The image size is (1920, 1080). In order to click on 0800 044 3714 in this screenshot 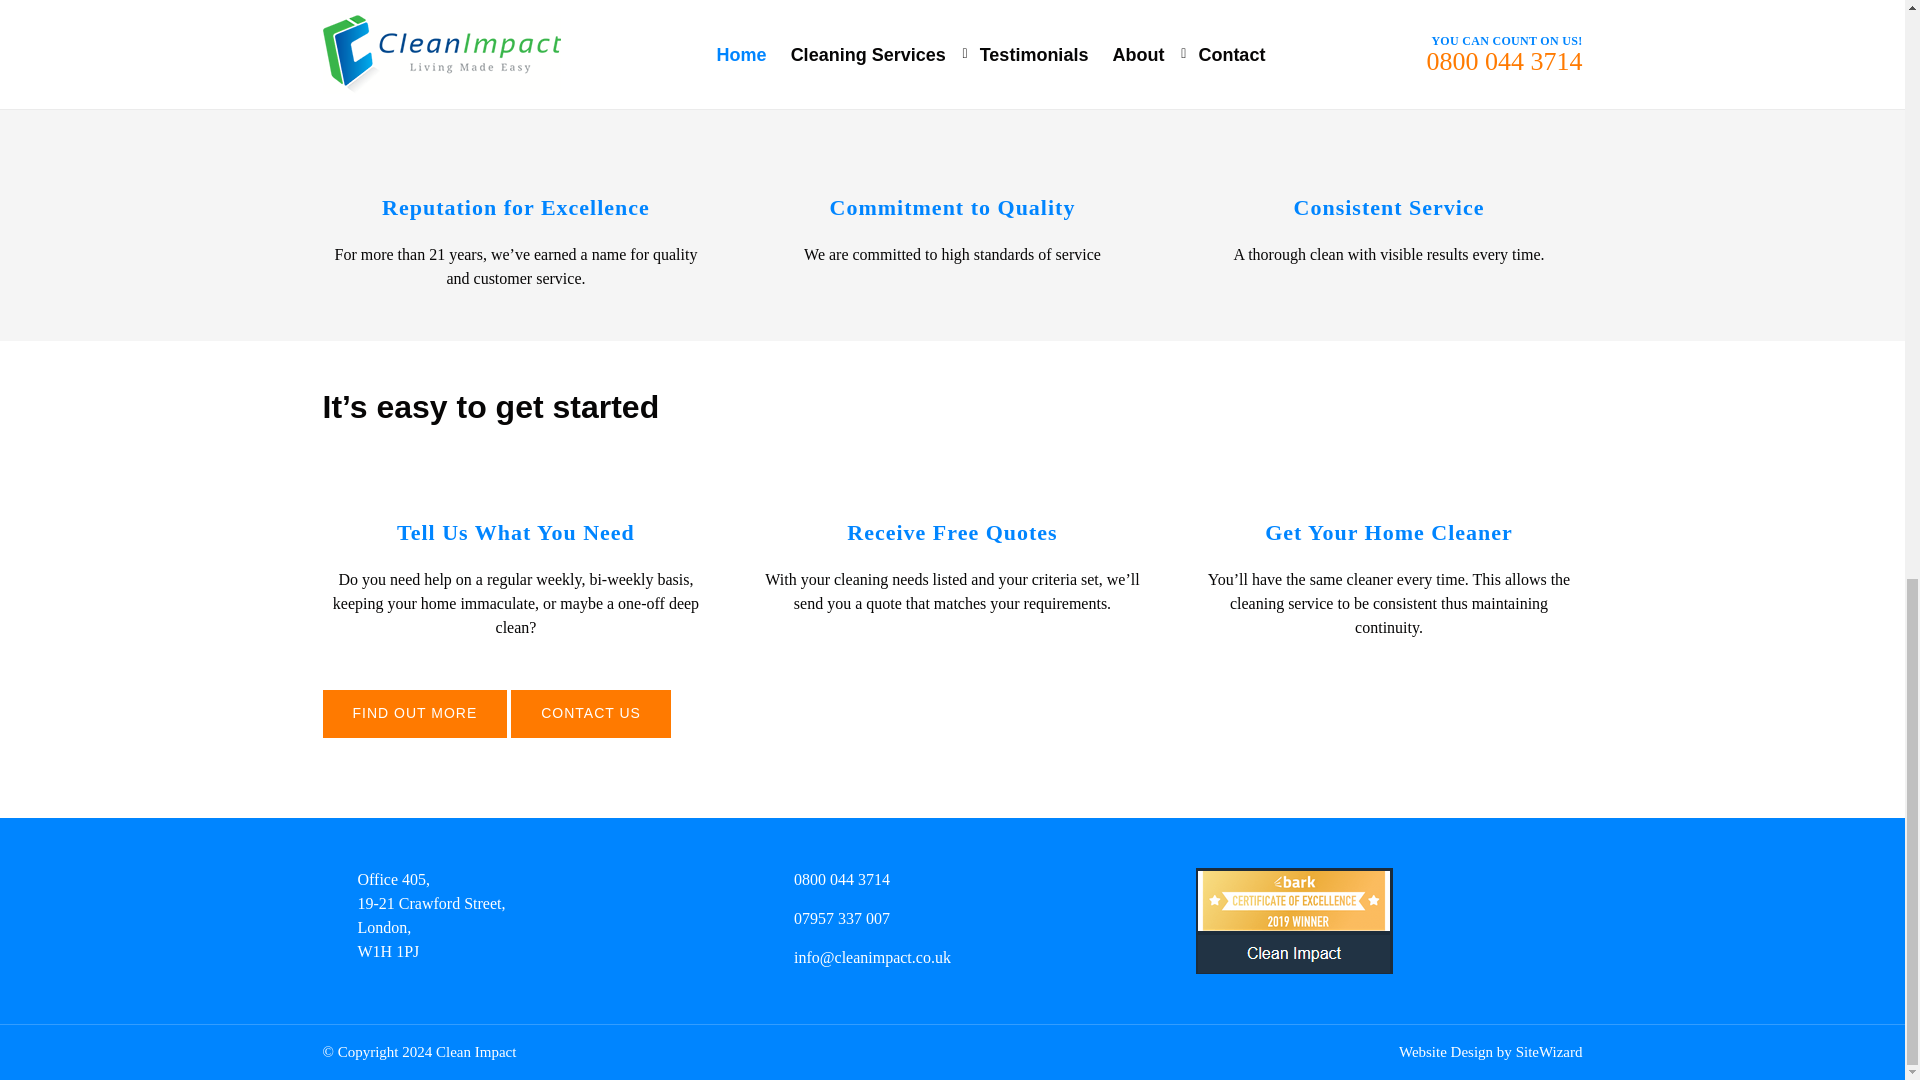, I will do `click(842, 880)`.